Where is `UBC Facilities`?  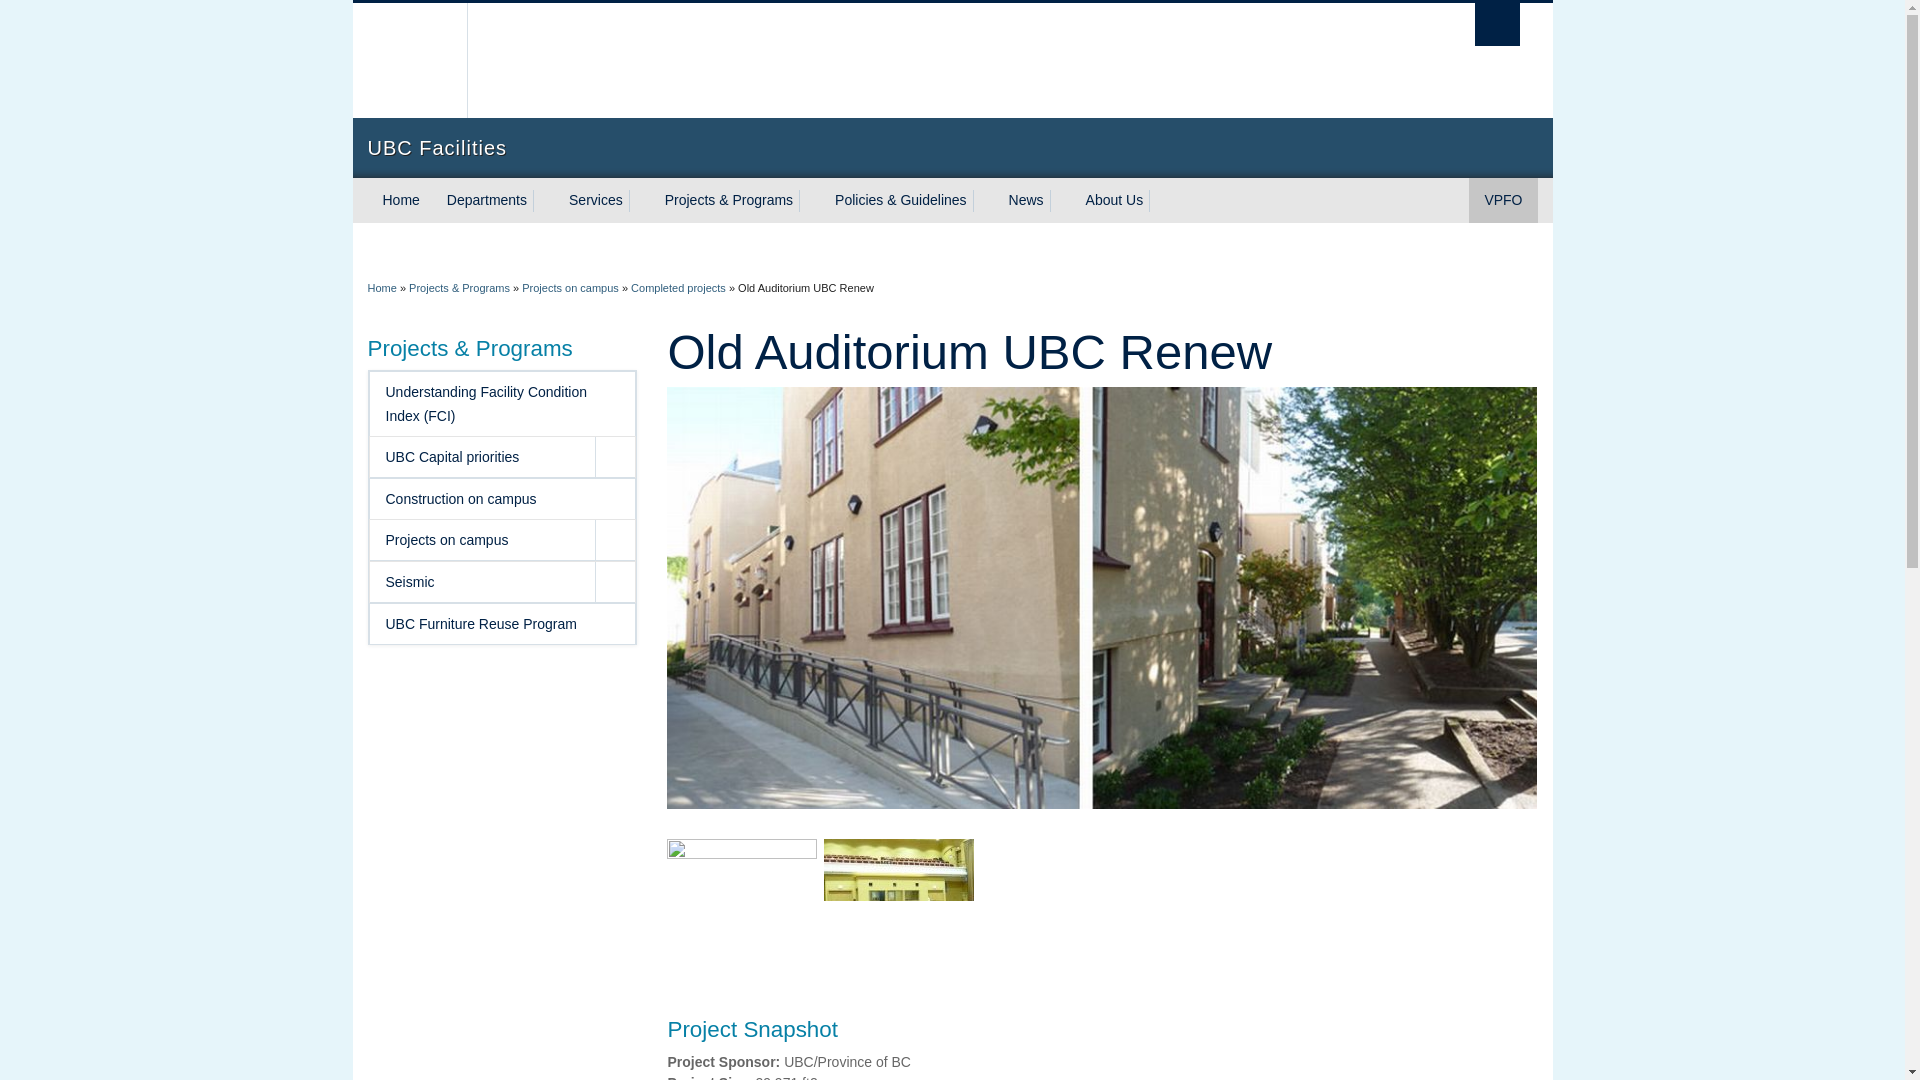
UBC Facilities is located at coordinates (952, 148).